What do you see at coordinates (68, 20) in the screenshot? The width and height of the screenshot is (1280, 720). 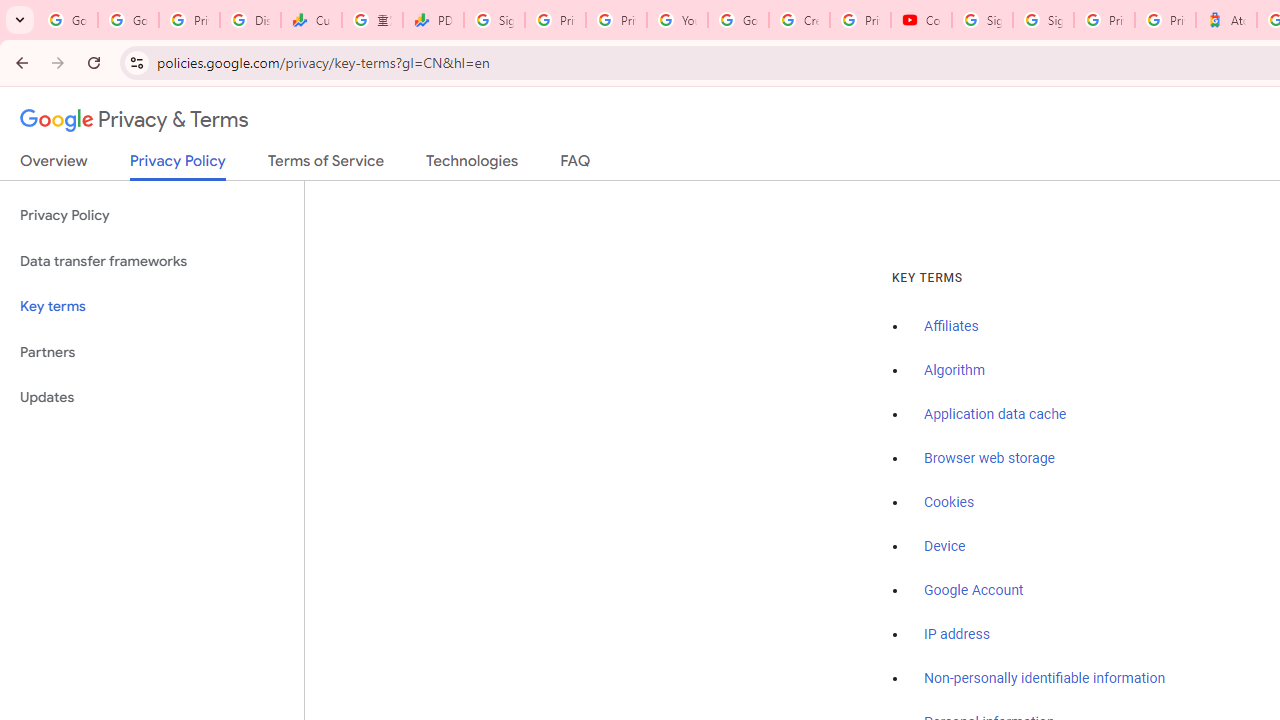 I see `Google Workspace Admin Community` at bounding box center [68, 20].